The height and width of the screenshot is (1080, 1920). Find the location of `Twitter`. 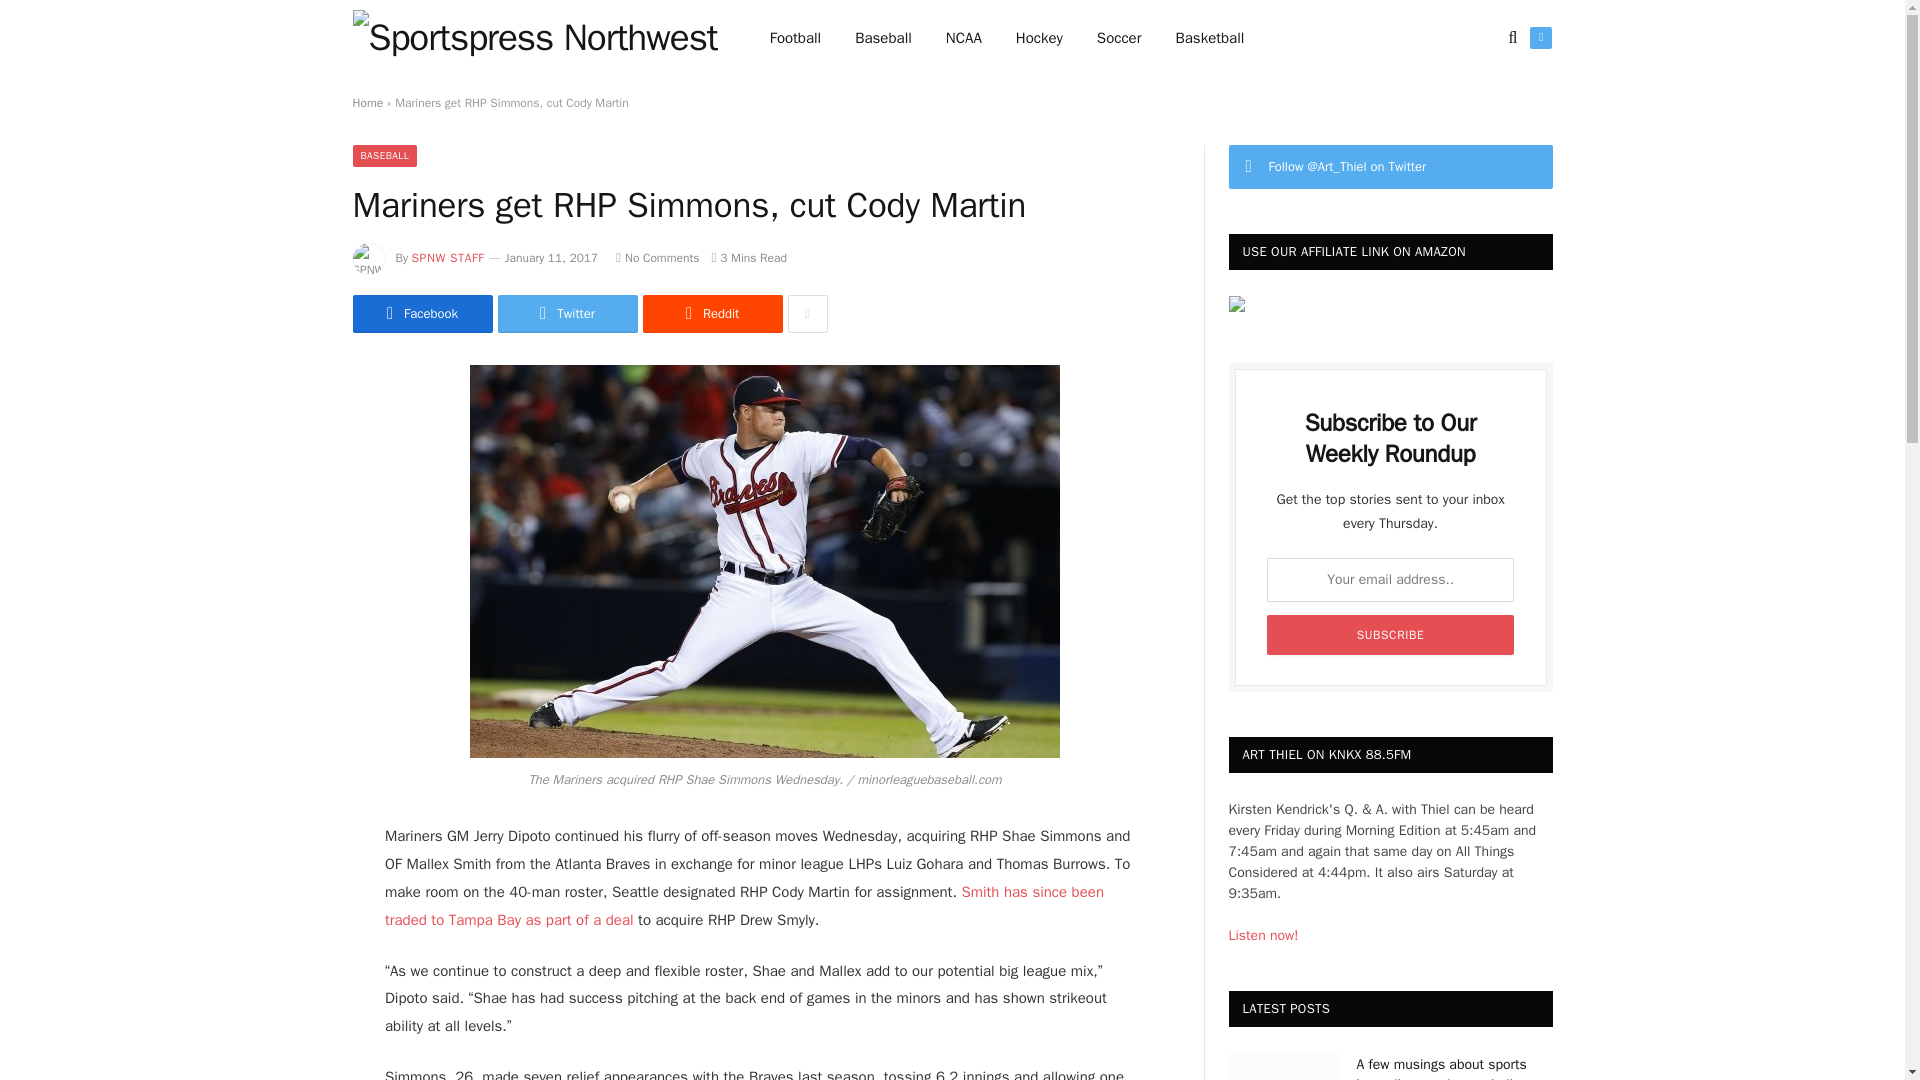

Twitter is located at coordinates (1540, 38).